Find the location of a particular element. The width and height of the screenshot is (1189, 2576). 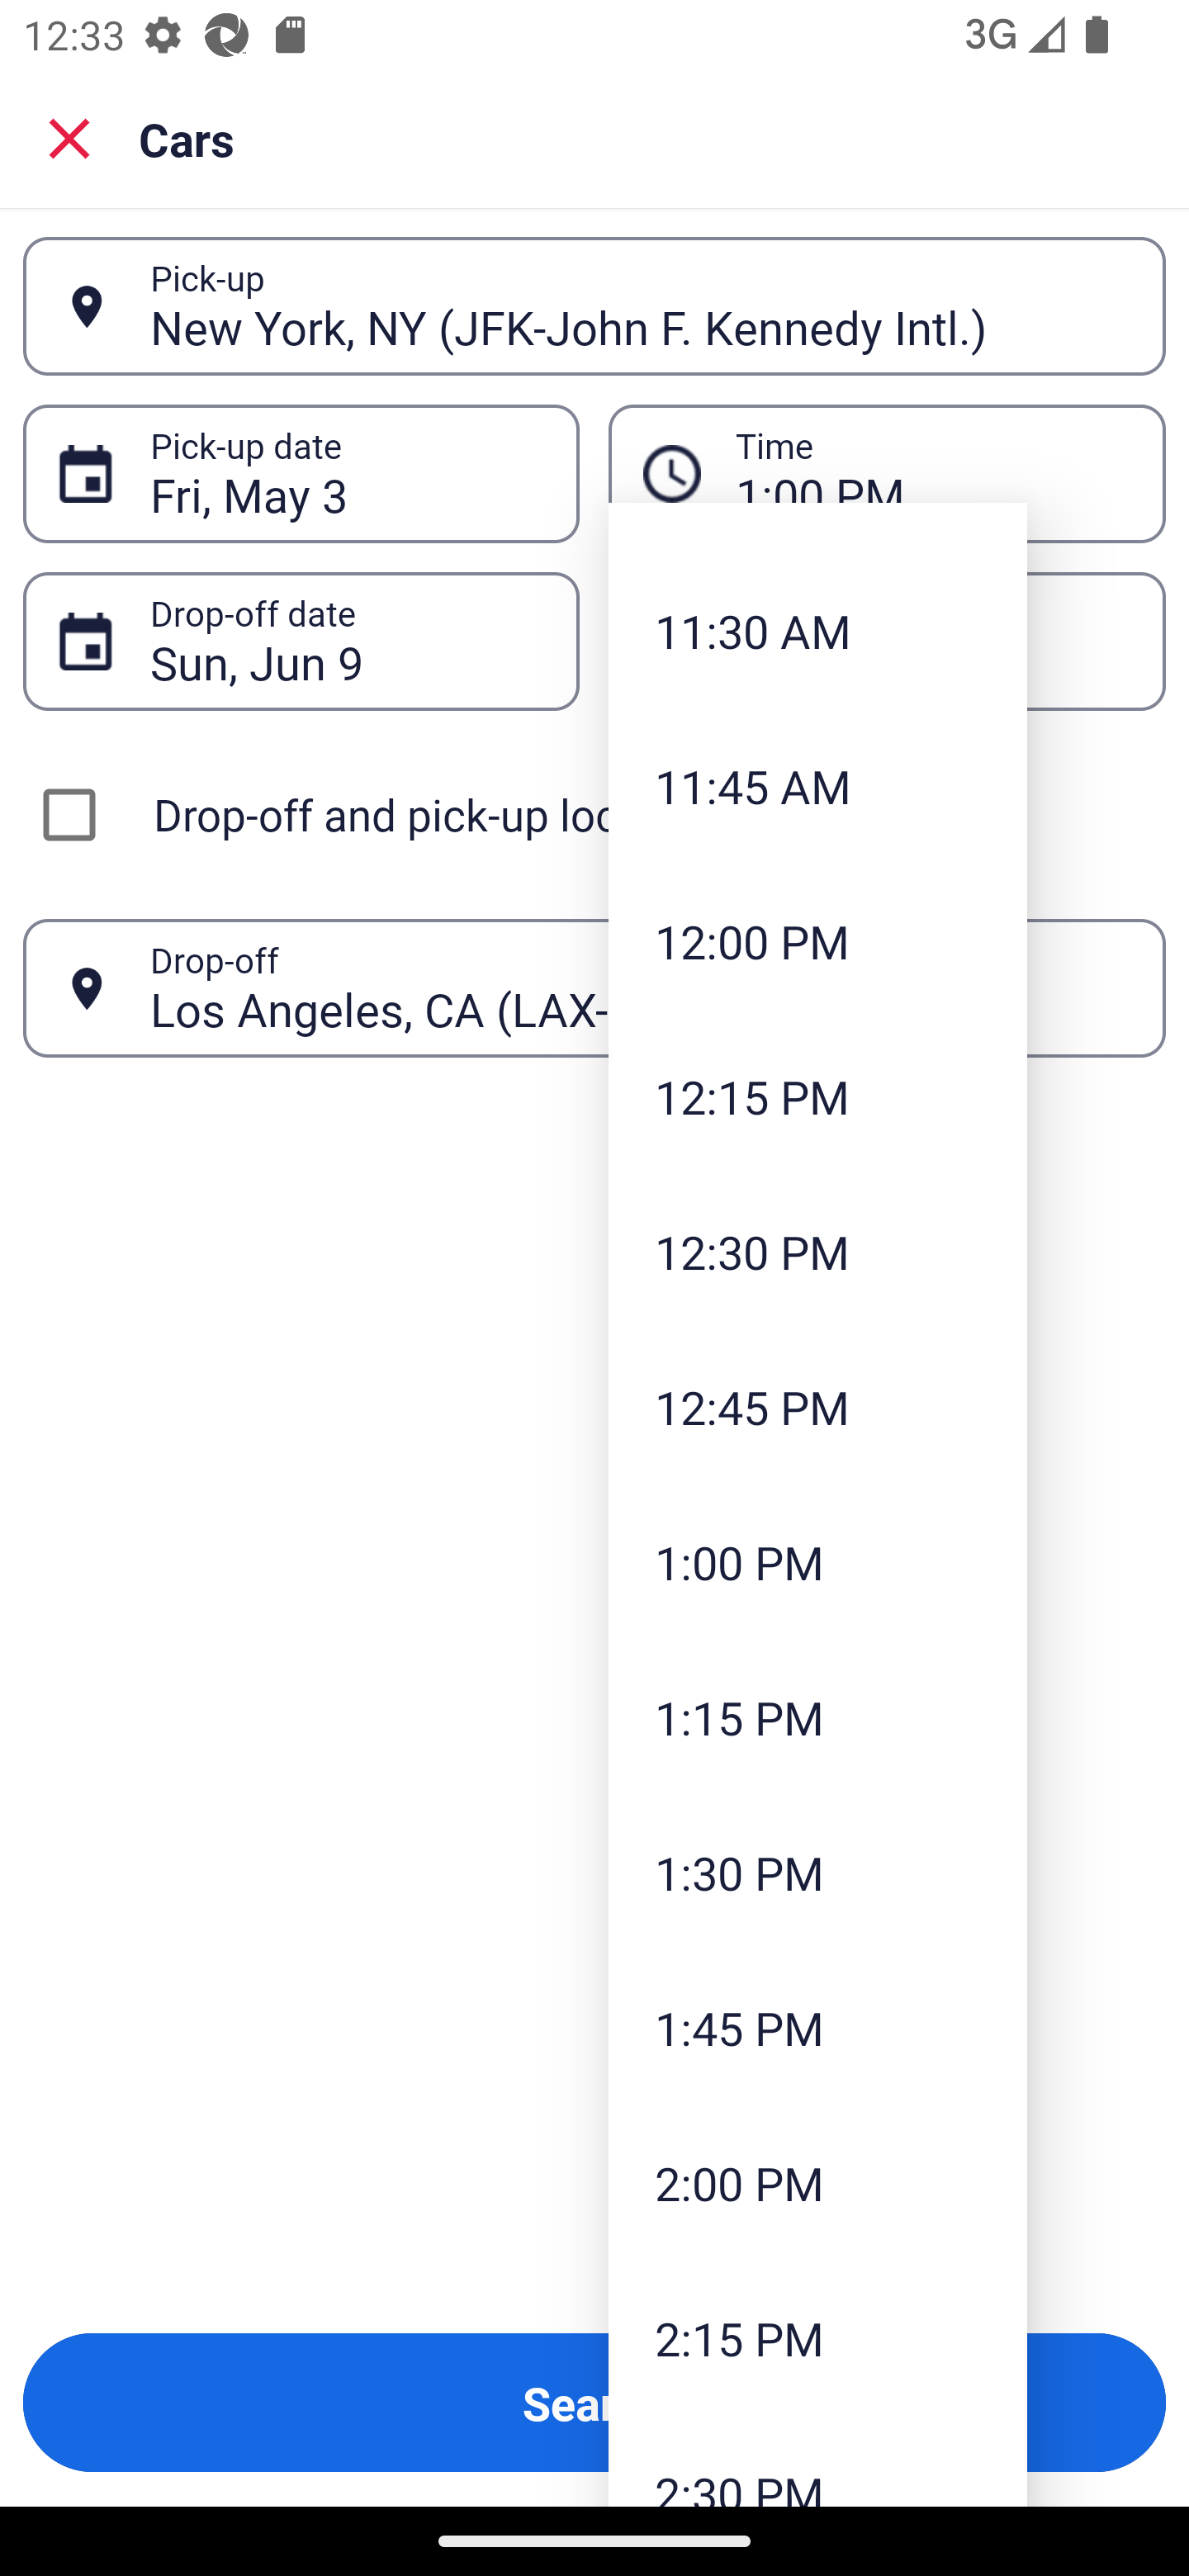

1:30 PM is located at coordinates (817, 1873).